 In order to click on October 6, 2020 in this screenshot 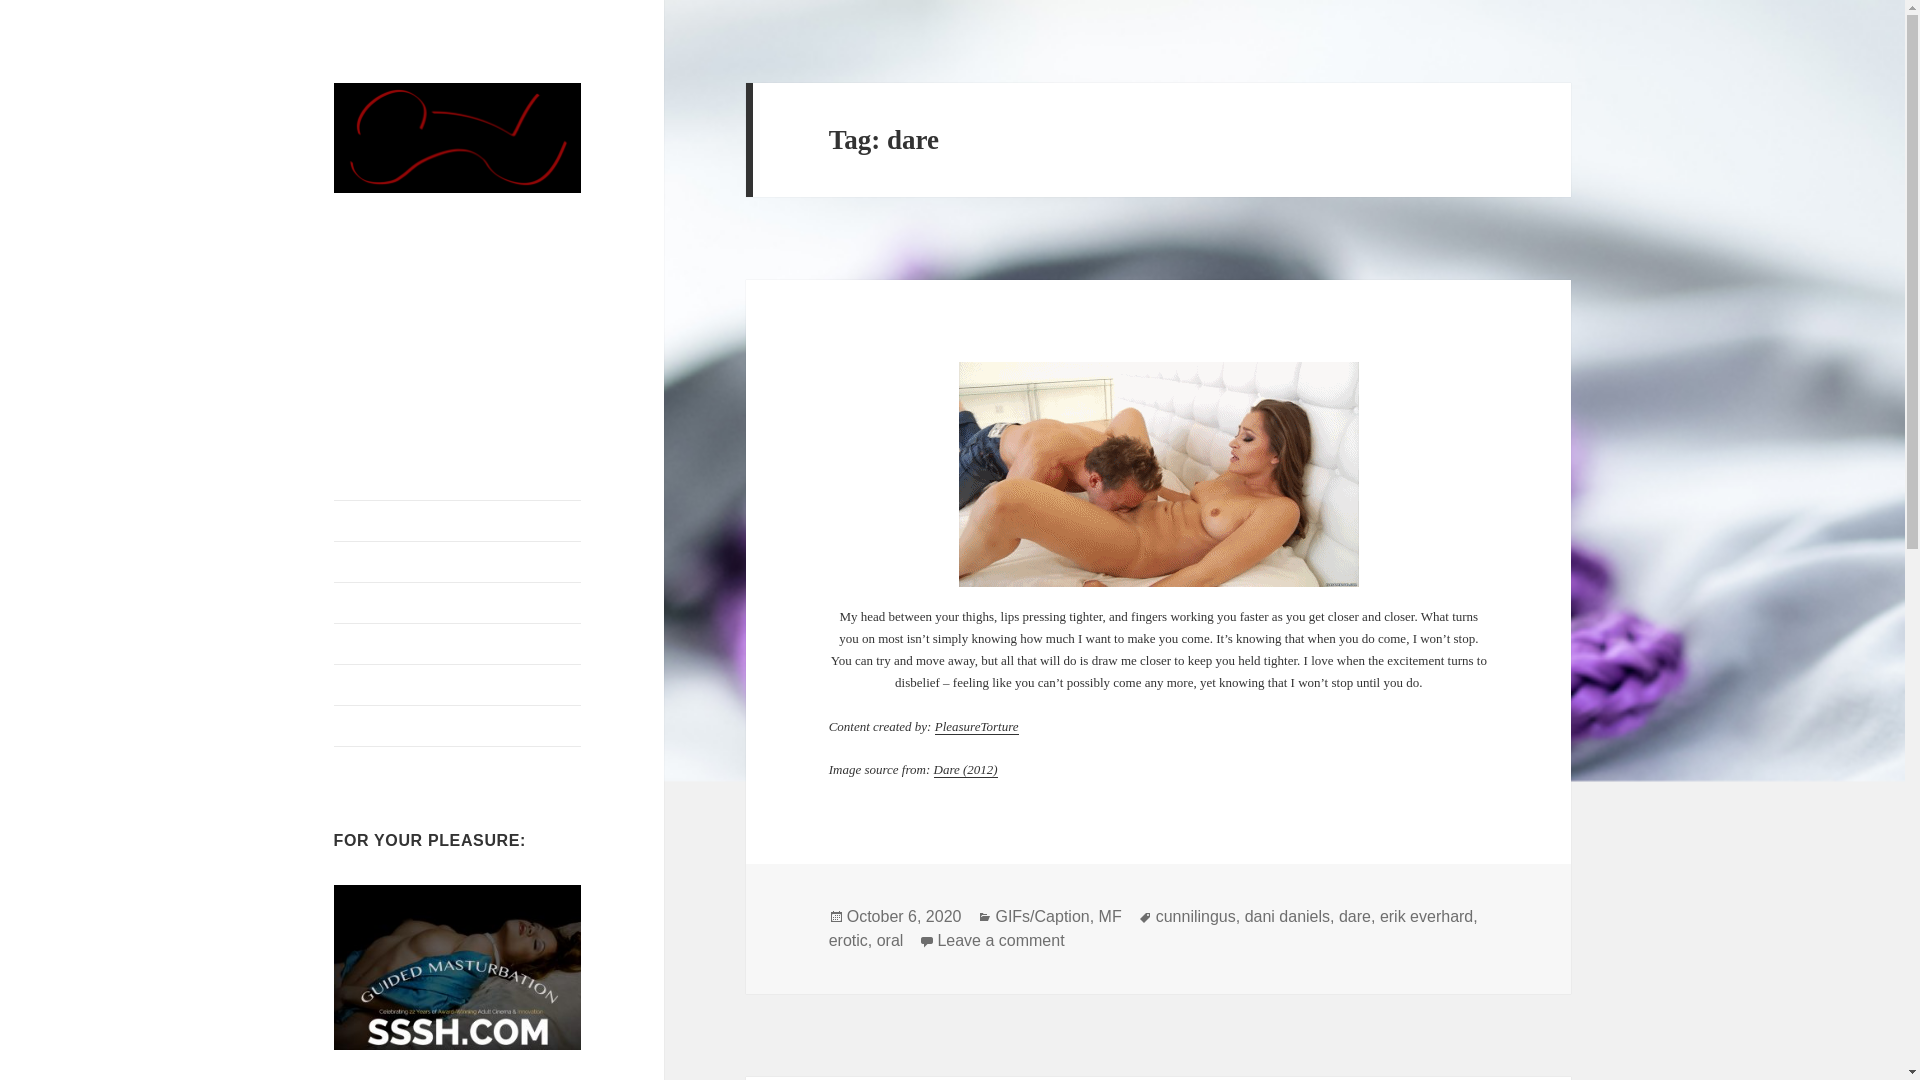, I will do `click(458, 562)`.